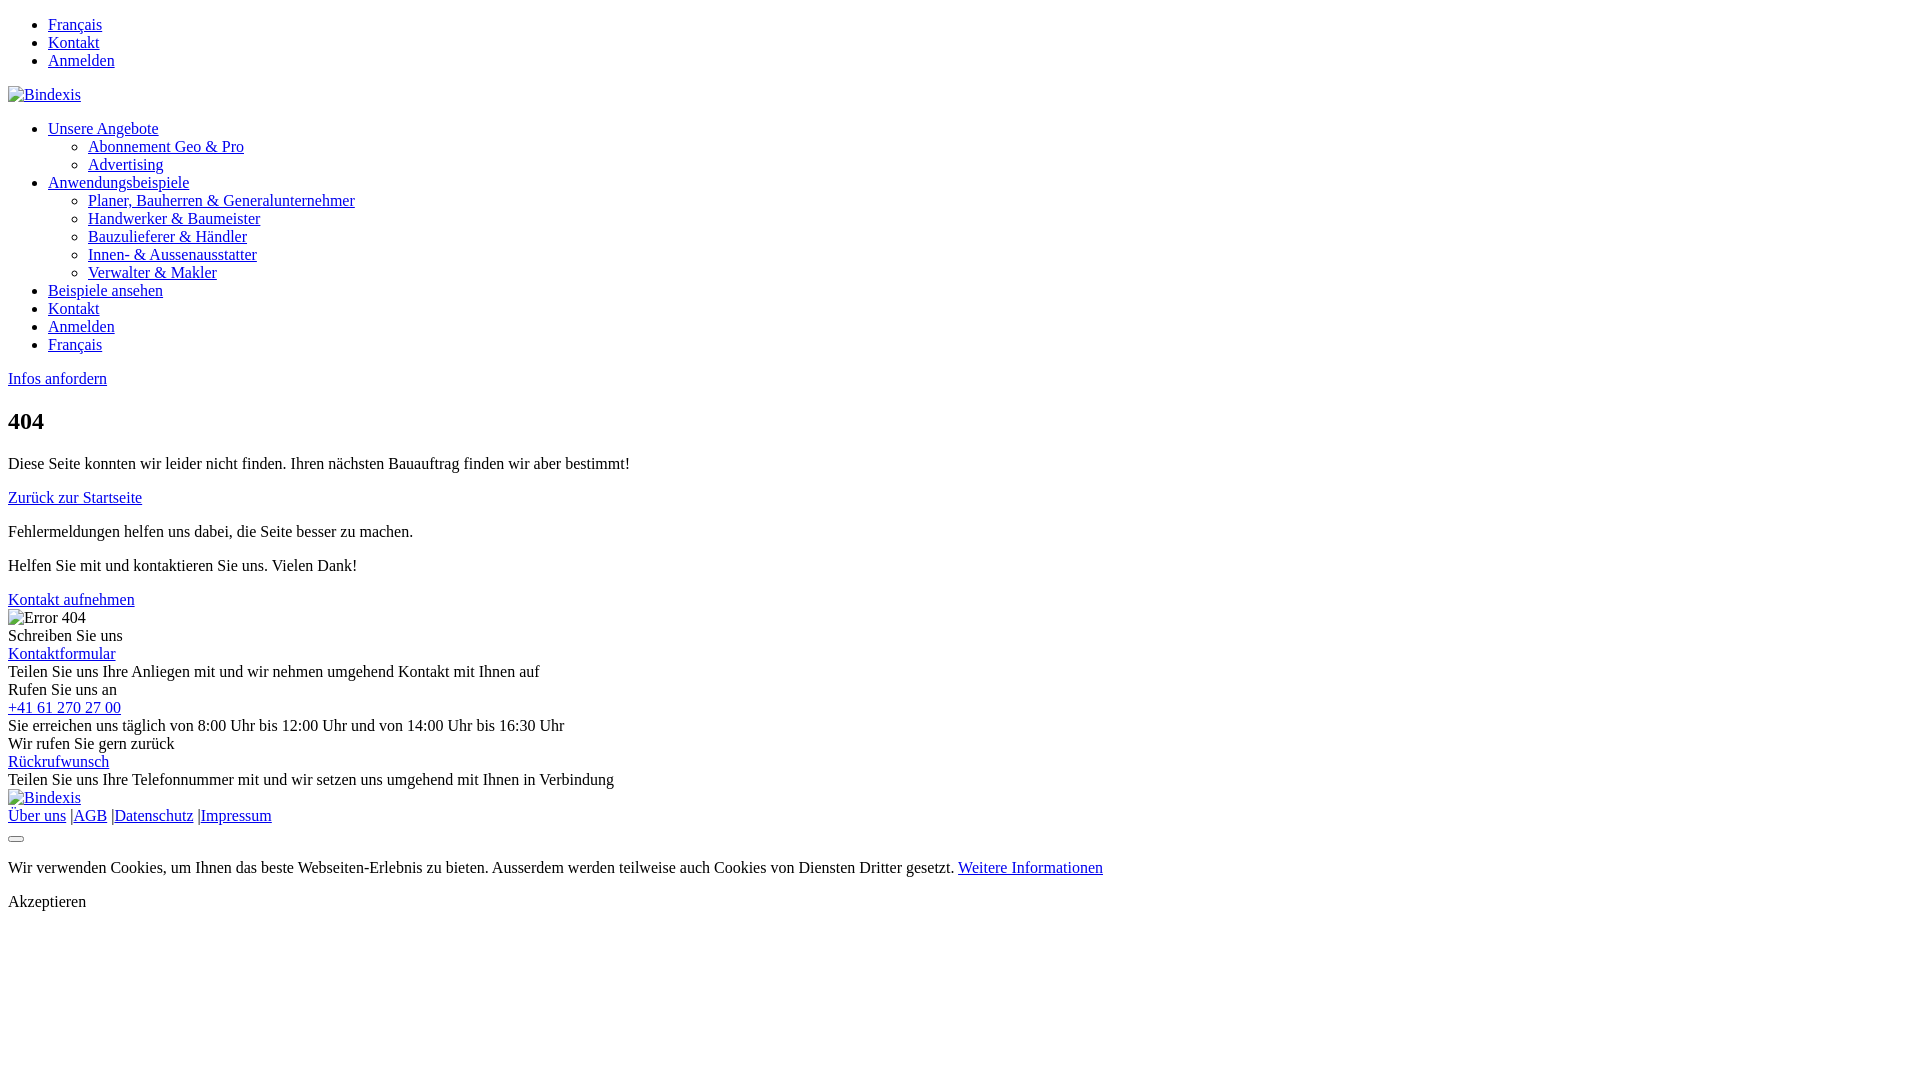  What do you see at coordinates (72, 600) in the screenshot?
I see `Kontakt aufnehmen` at bounding box center [72, 600].